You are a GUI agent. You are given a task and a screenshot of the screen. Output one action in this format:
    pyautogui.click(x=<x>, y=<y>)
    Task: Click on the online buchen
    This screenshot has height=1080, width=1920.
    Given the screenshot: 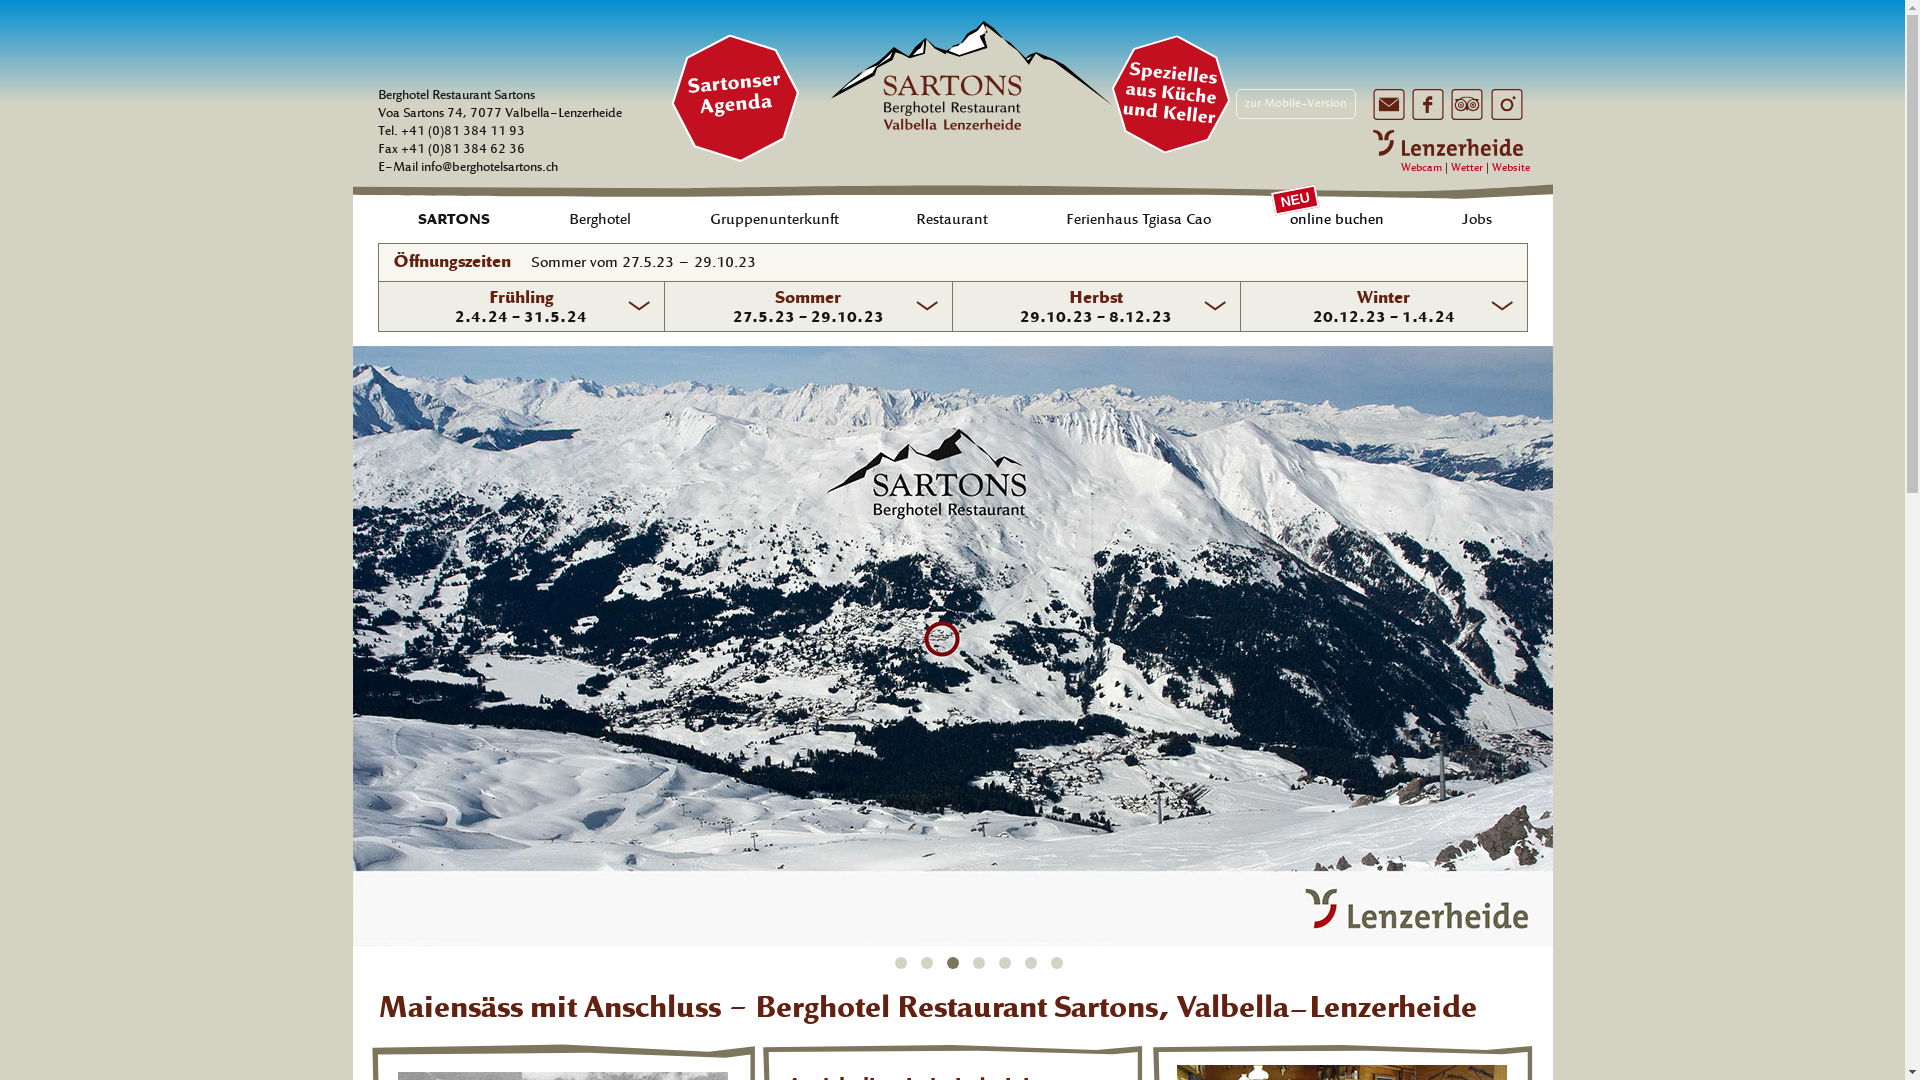 What is the action you would take?
    pyautogui.click(x=1338, y=218)
    